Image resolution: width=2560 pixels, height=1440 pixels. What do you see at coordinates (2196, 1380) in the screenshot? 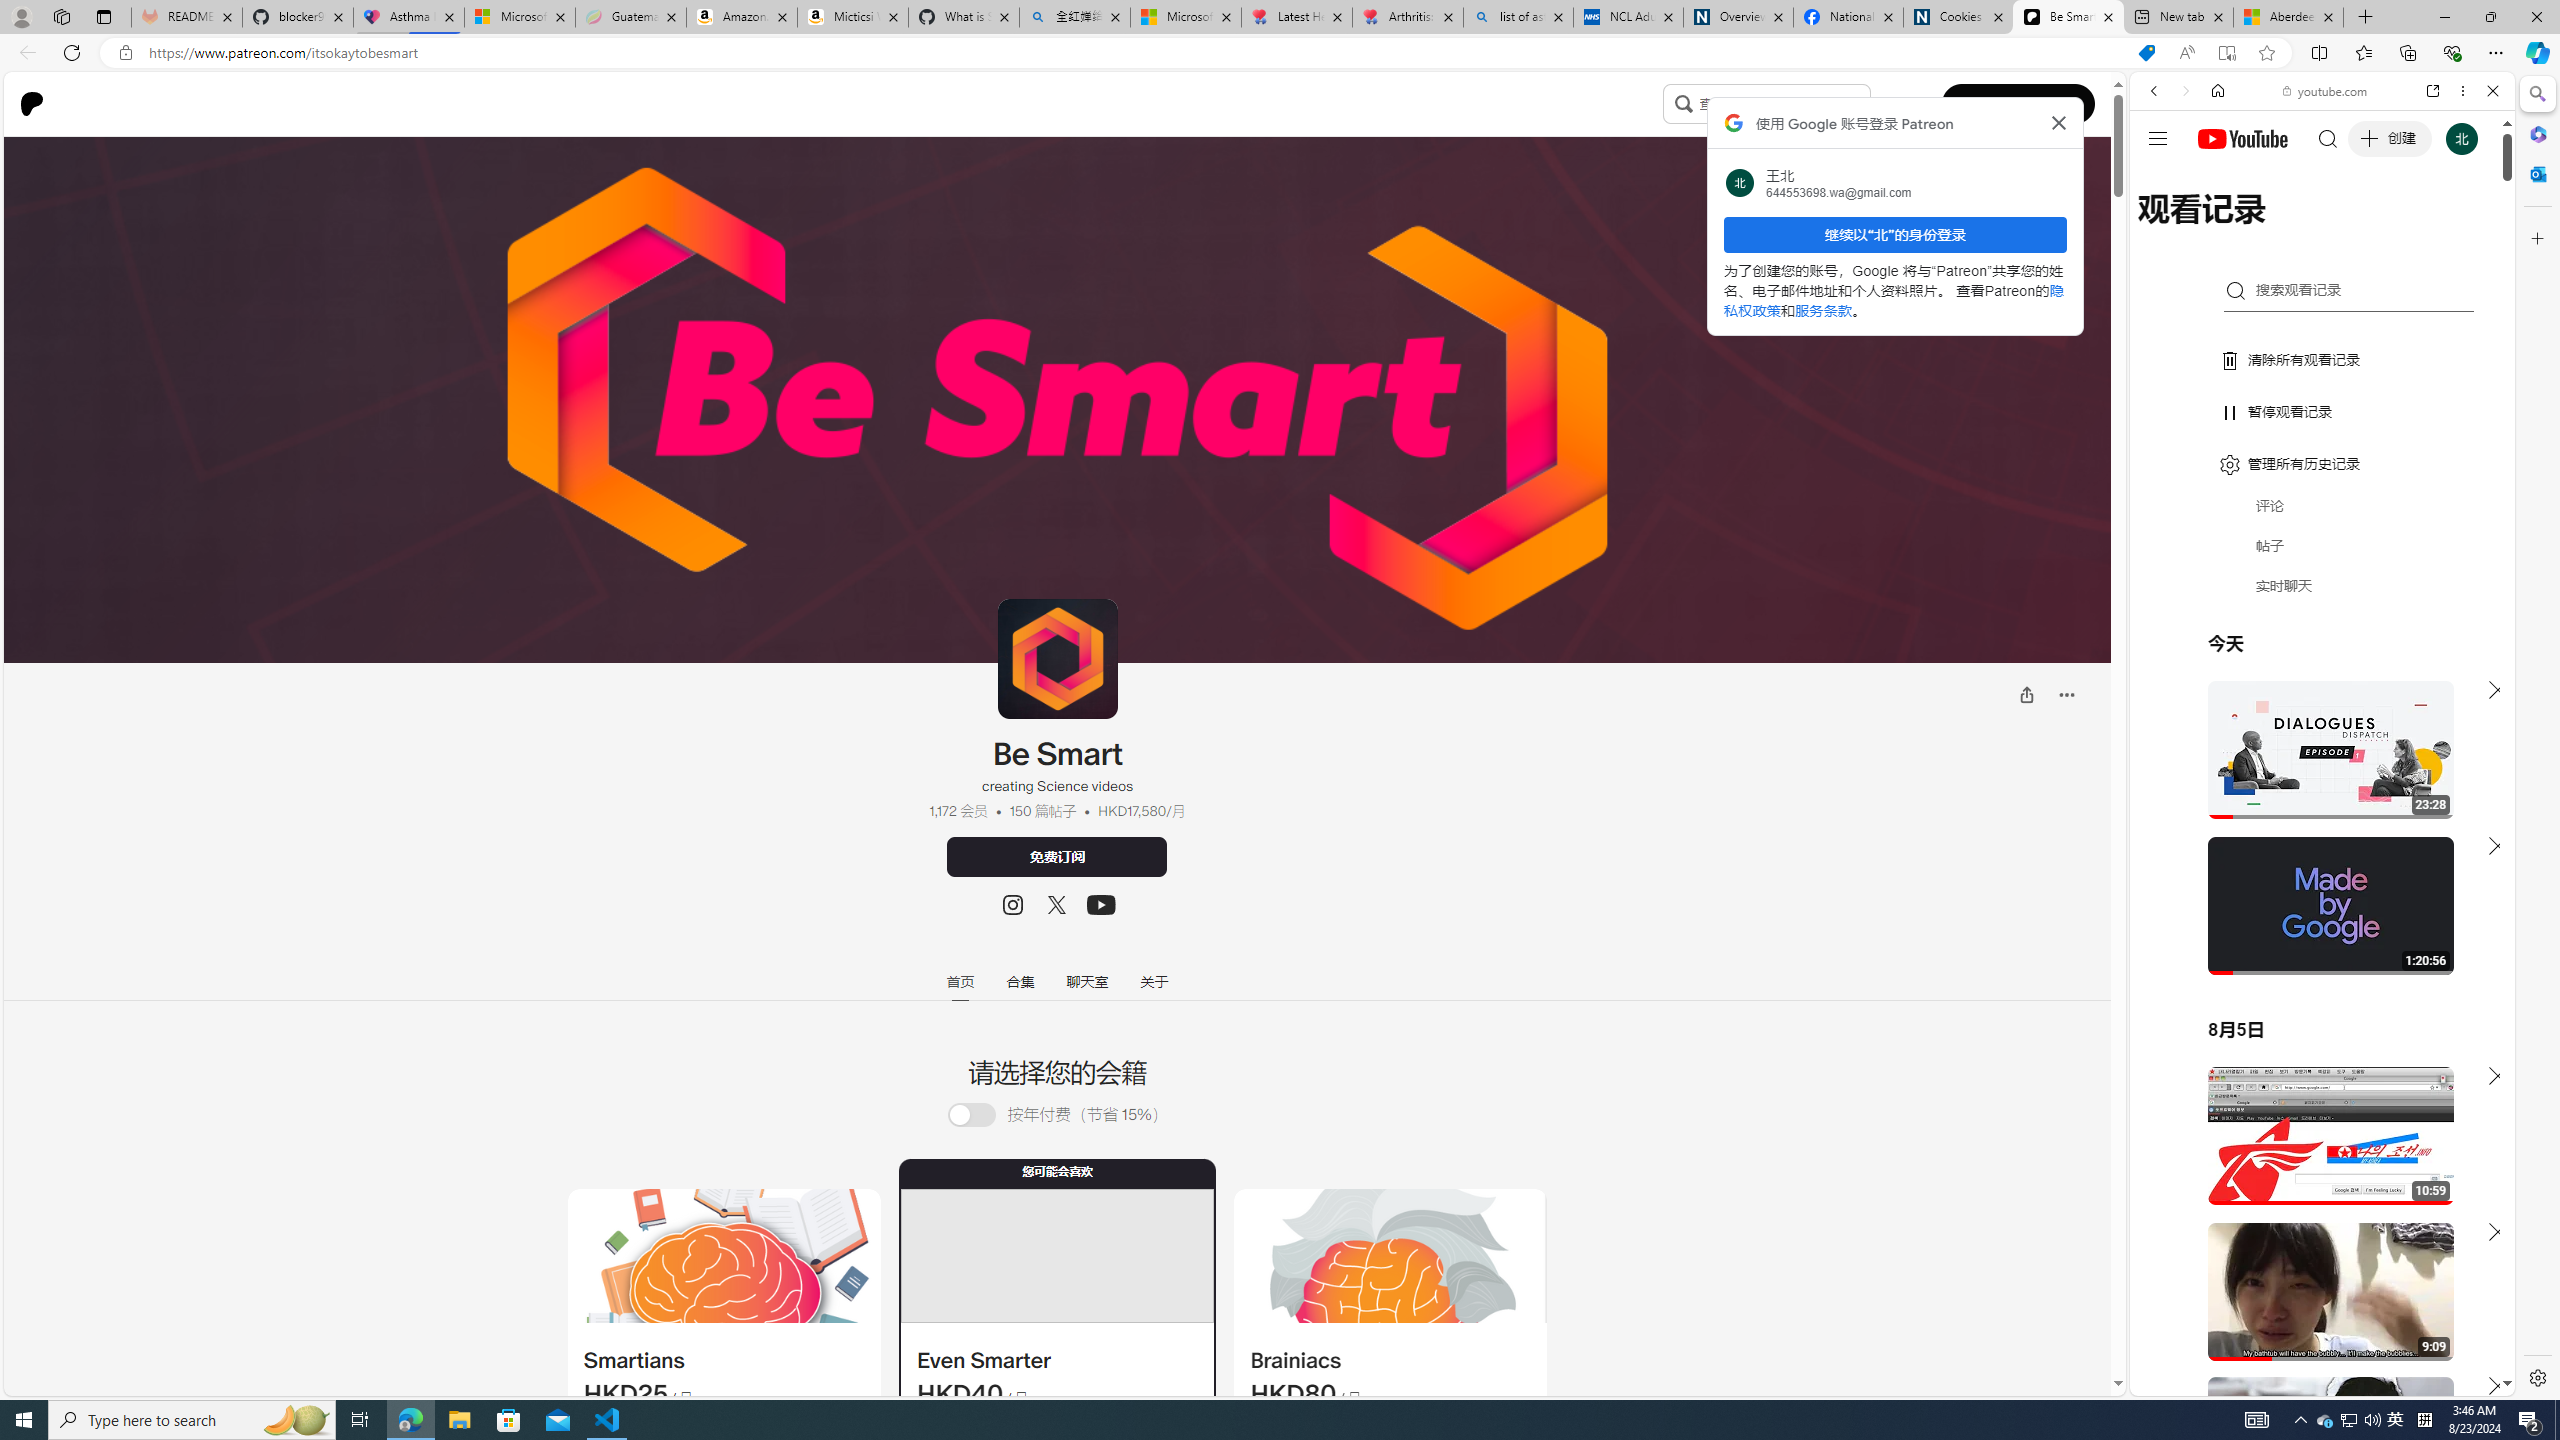
I see `US[ju]` at bounding box center [2196, 1380].